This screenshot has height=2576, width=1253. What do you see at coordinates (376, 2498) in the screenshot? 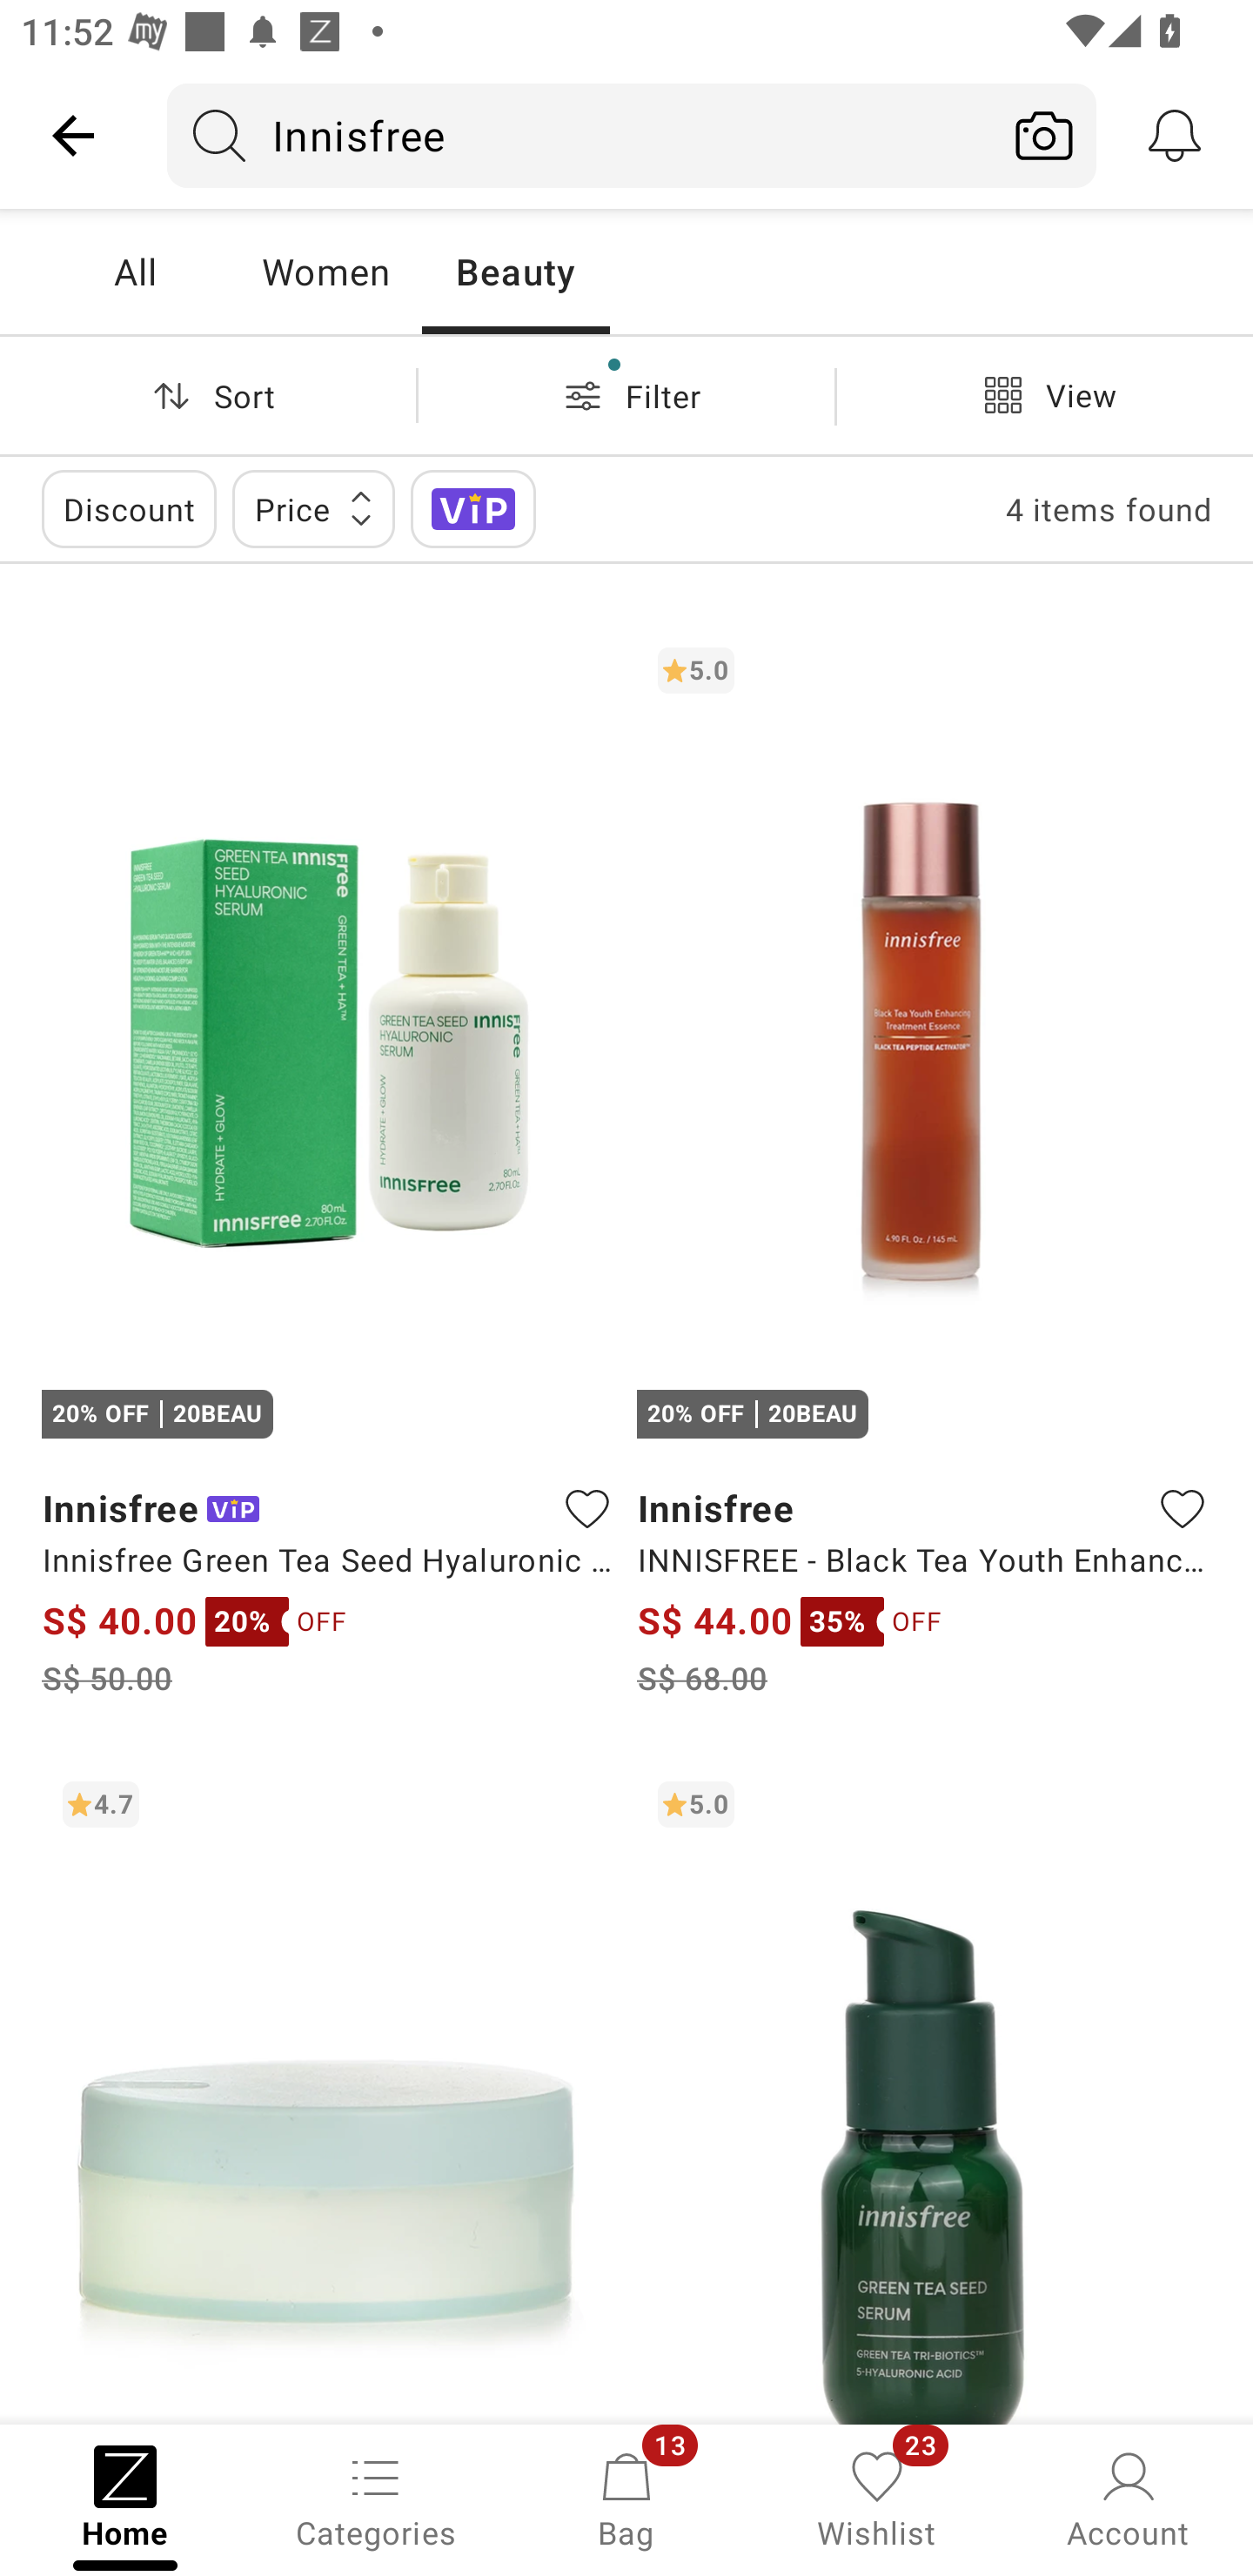
I see `Categories` at bounding box center [376, 2498].